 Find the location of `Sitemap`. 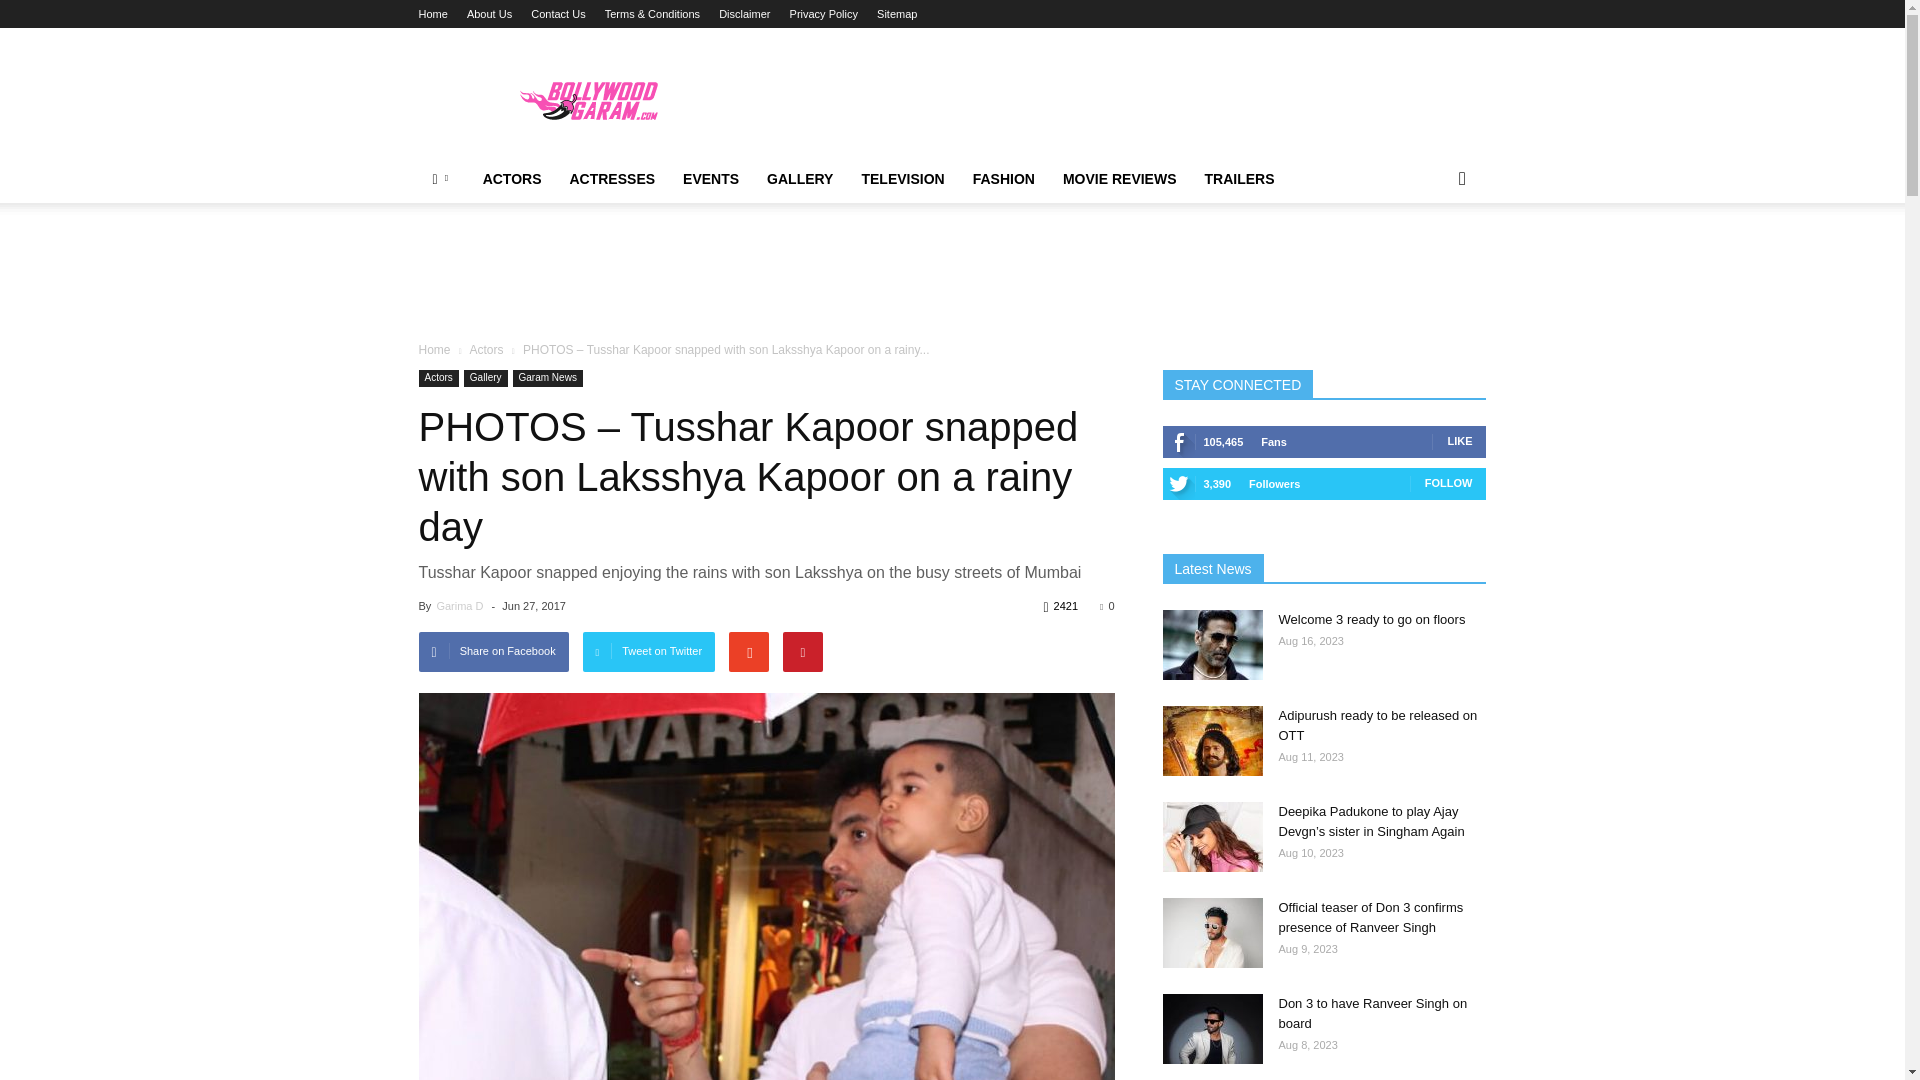

Sitemap is located at coordinates (897, 14).